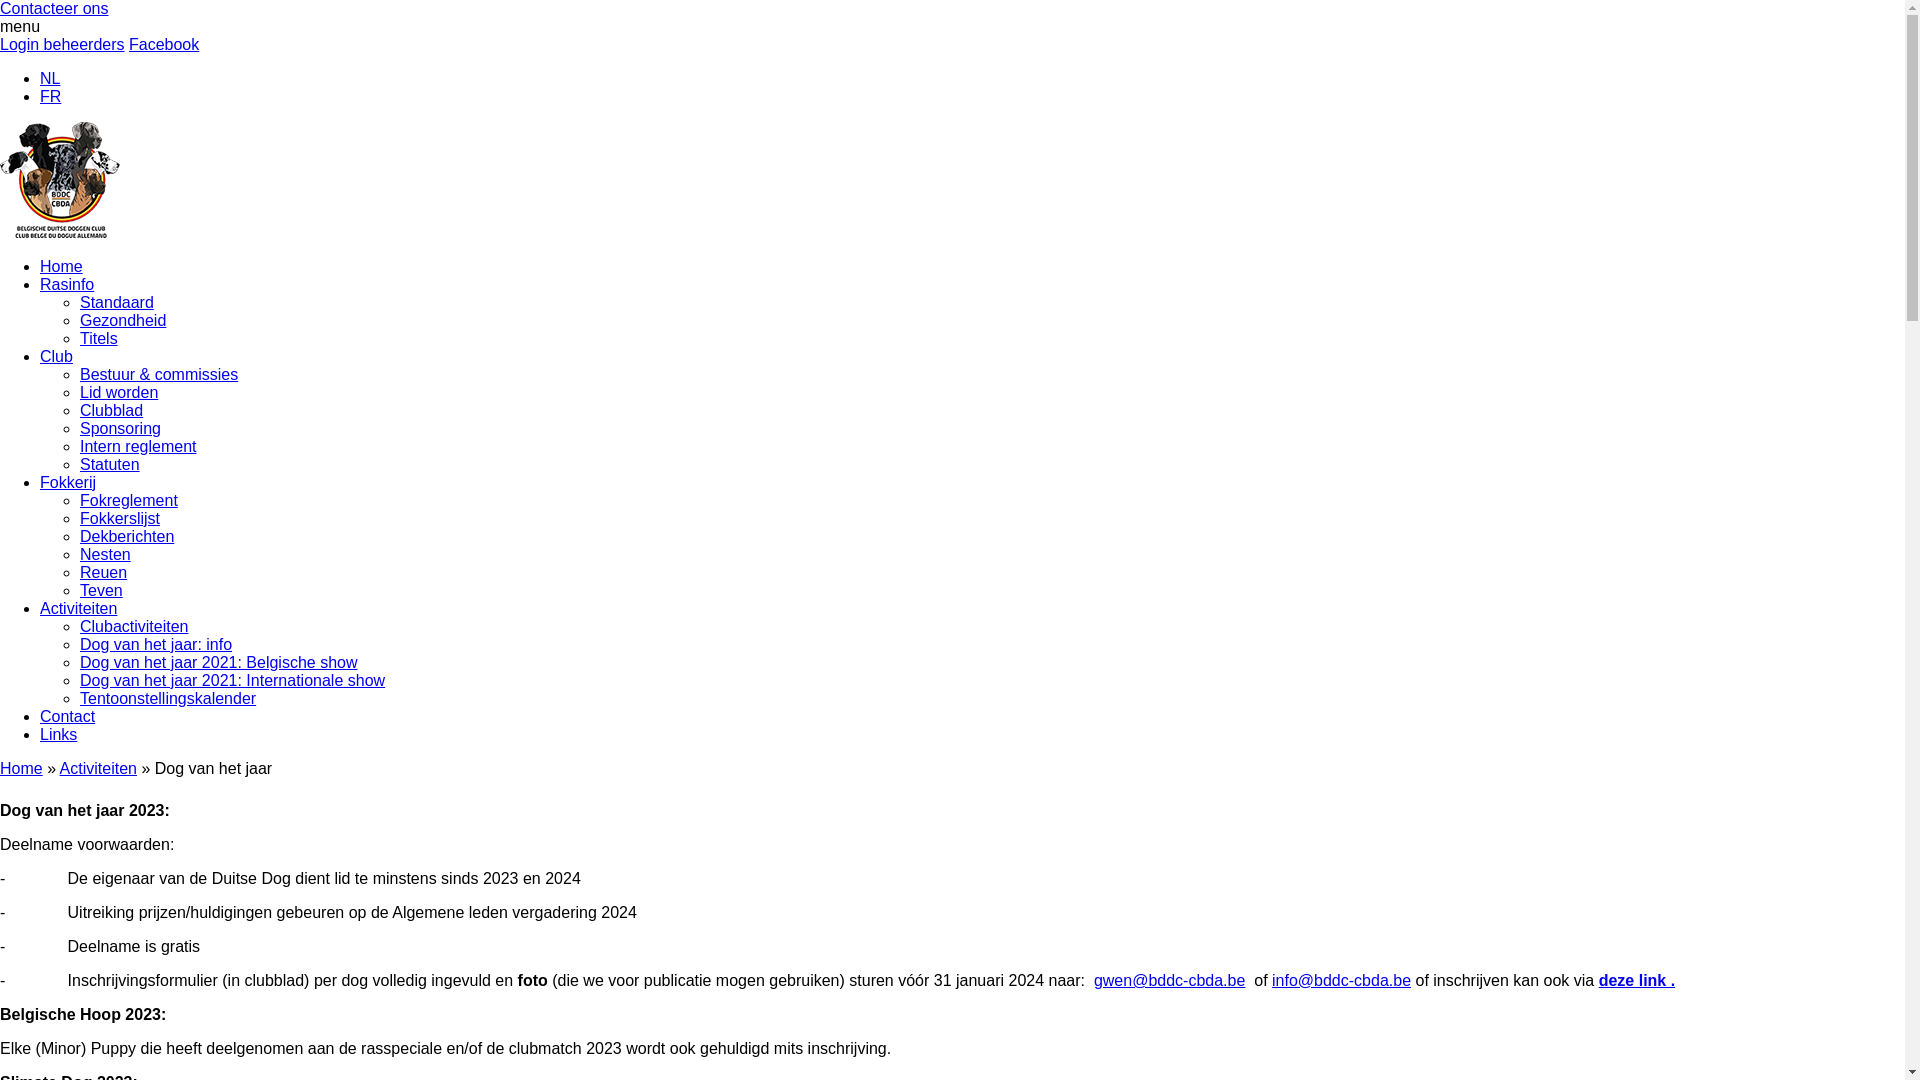  Describe the element at coordinates (156, 644) in the screenshot. I see `Dog van het jaar: info` at that location.